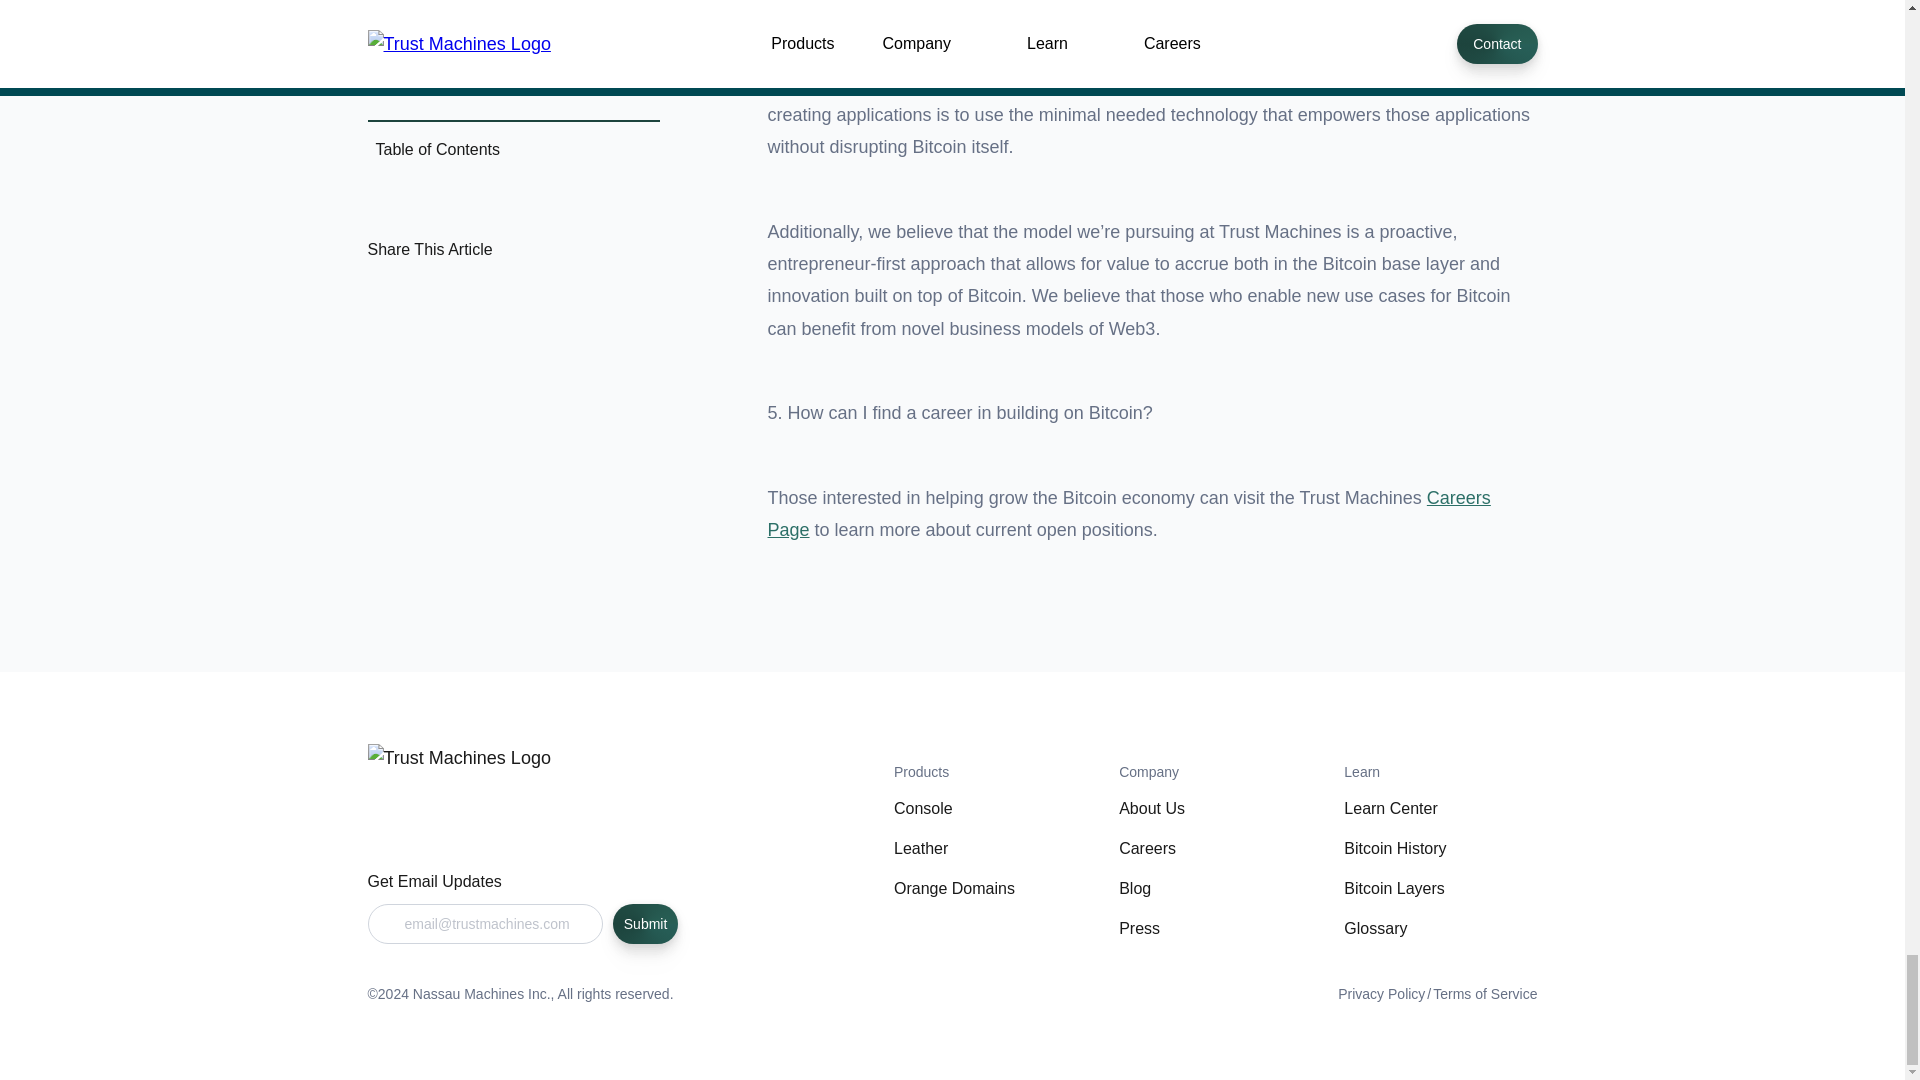 The width and height of the screenshot is (1920, 1080). I want to click on Careers, so click(1147, 848).